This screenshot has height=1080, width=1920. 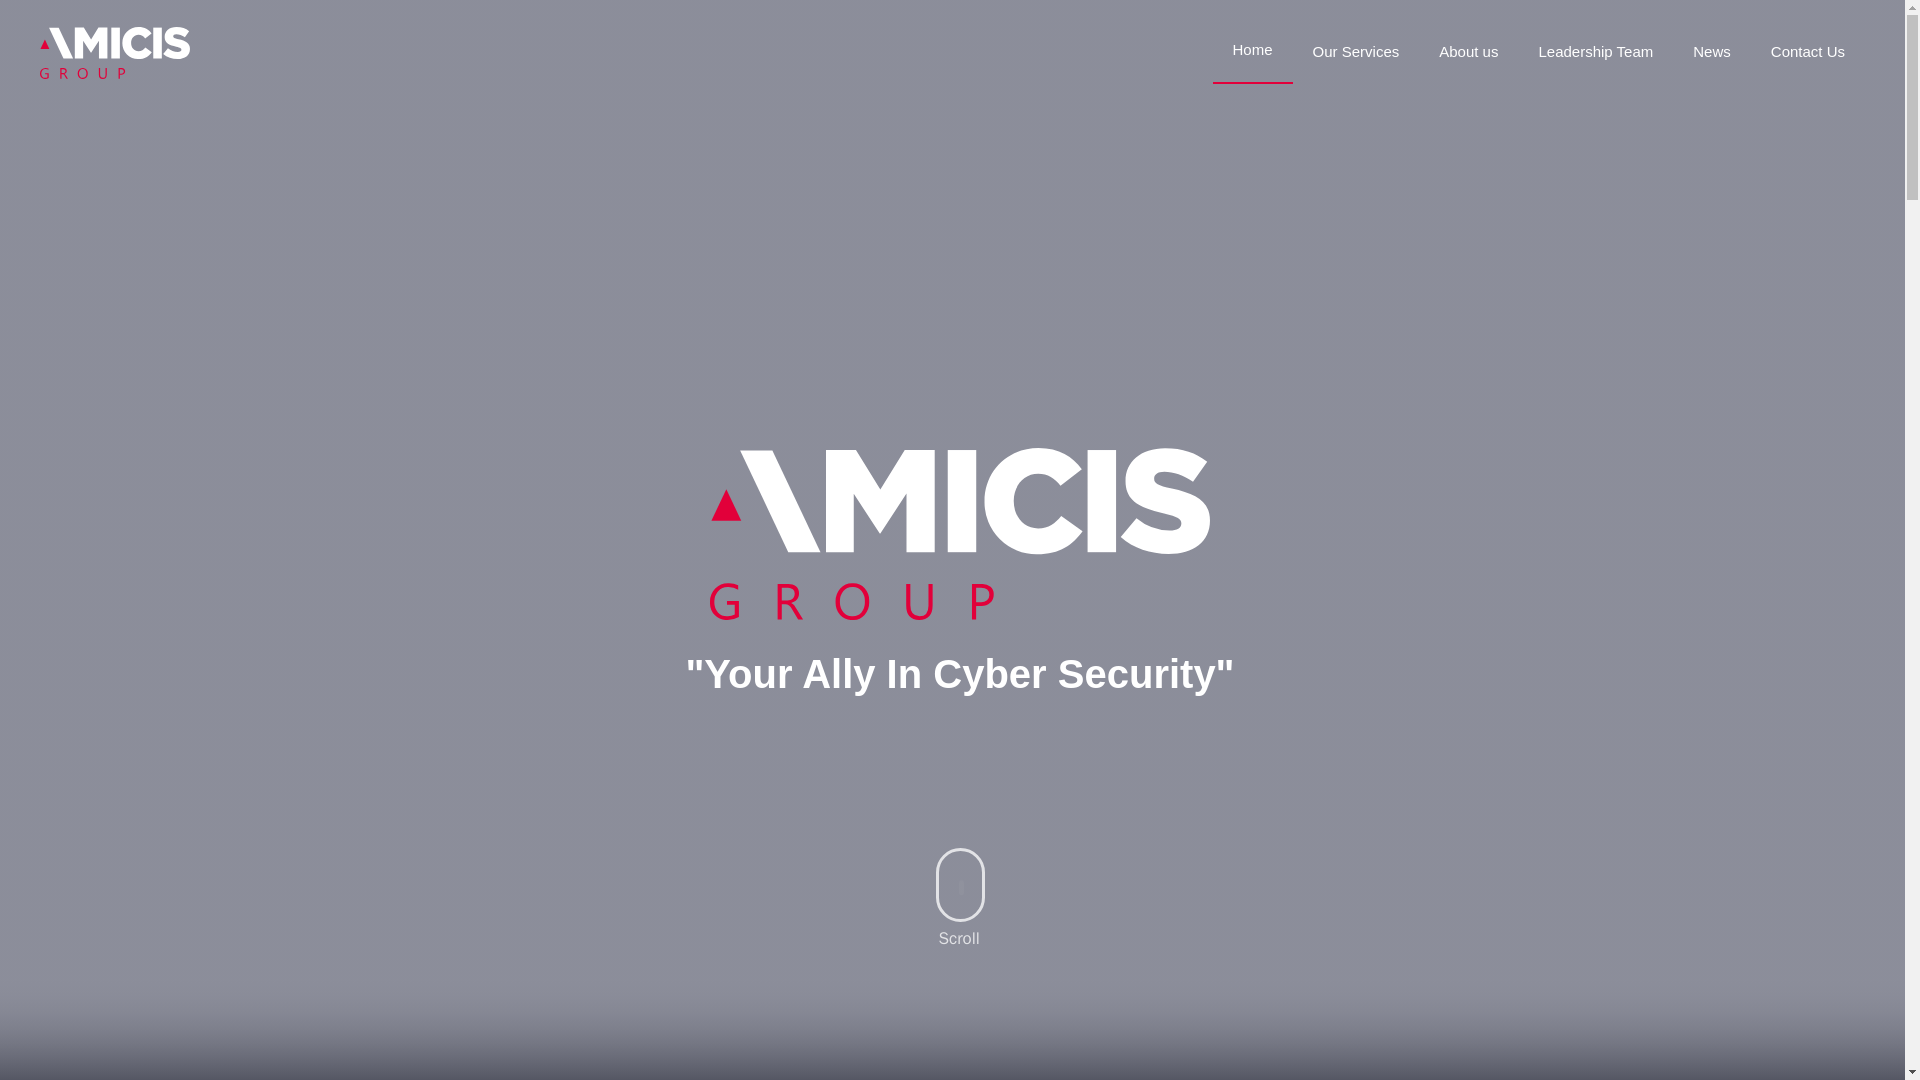 What do you see at coordinates (1808, 52) in the screenshot?
I see `Contact Us` at bounding box center [1808, 52].